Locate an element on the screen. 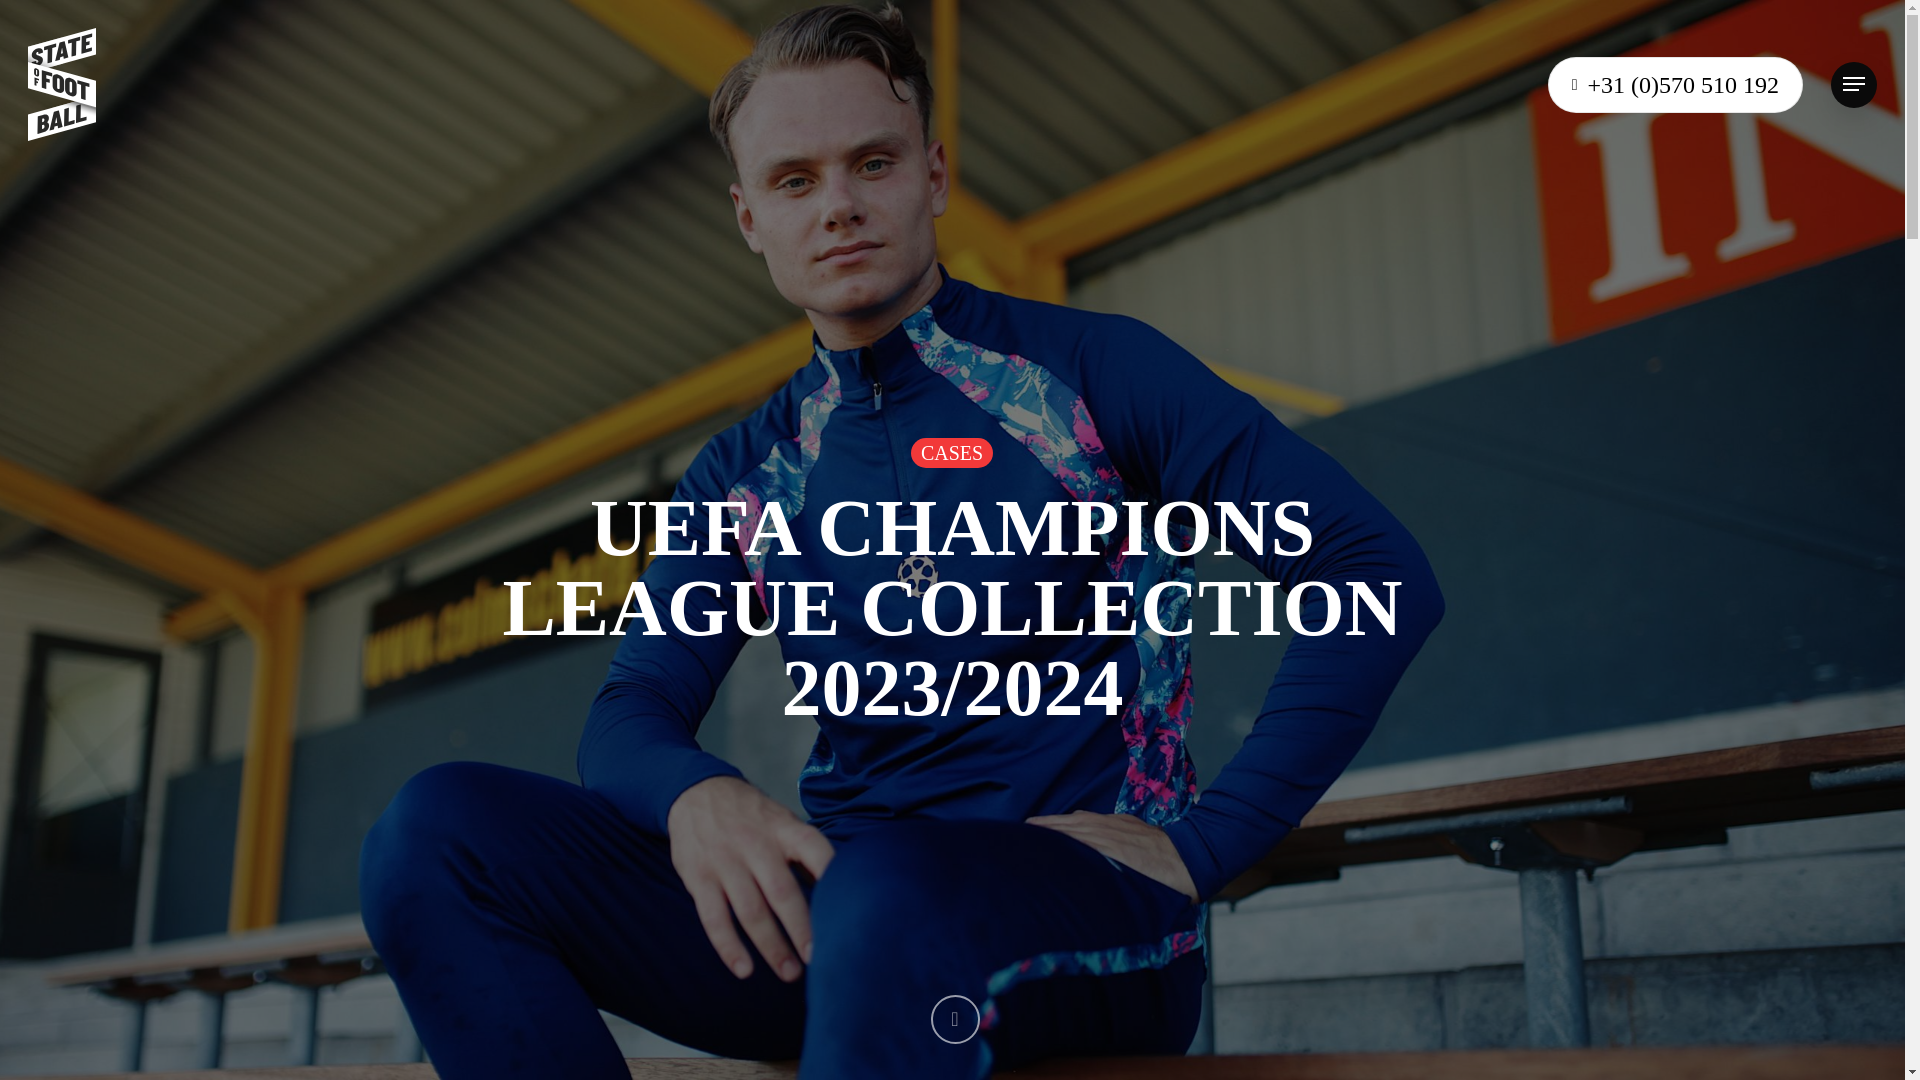 Image resolution: width=1920 pixels, height=1080 pixels. CASES is located at coordinates (951, 452).